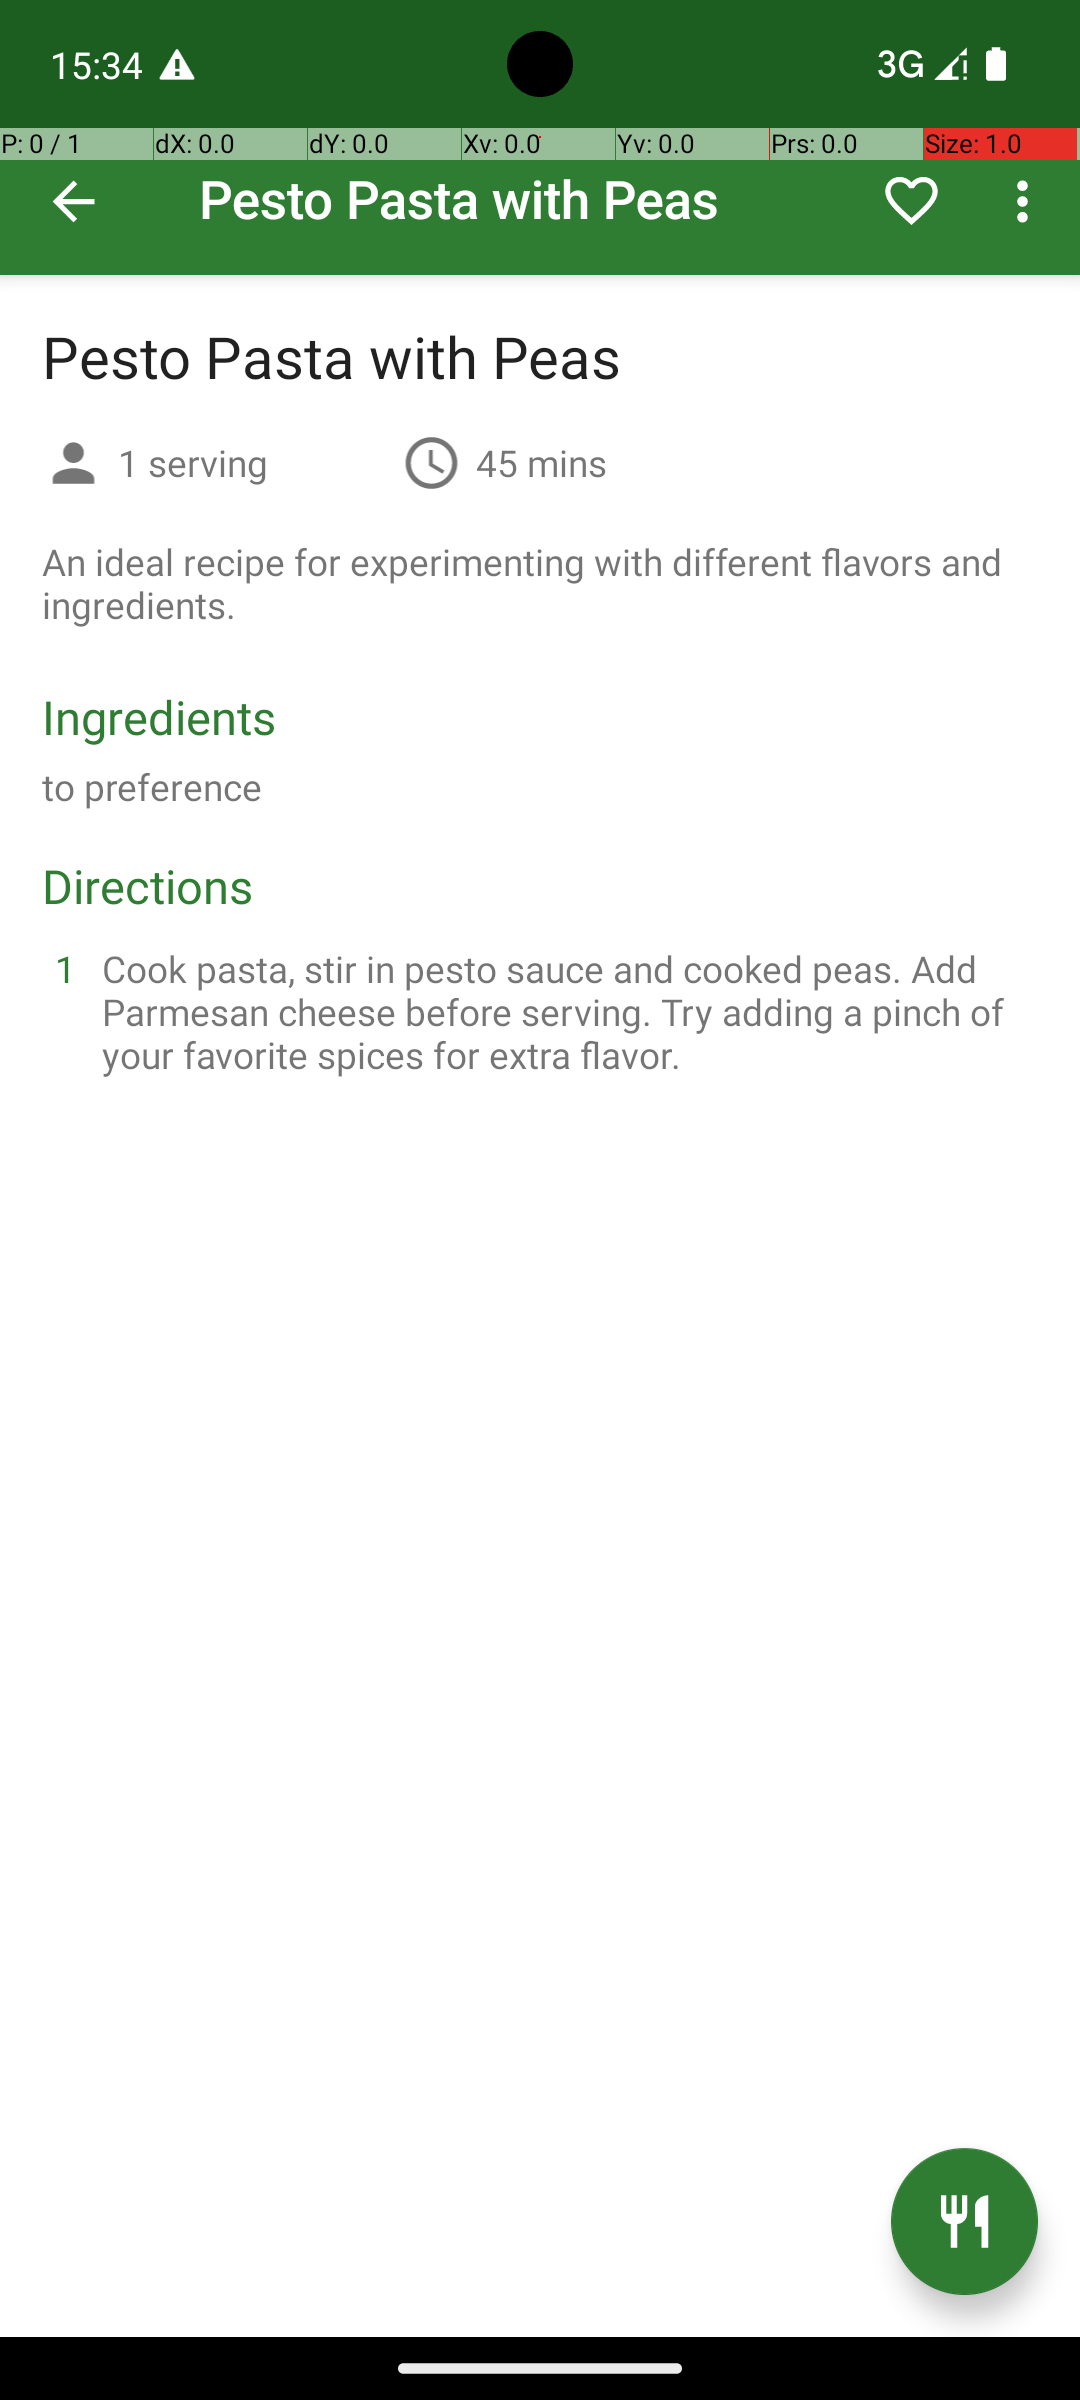  I want to click on 1 serving, so click(252, 462).